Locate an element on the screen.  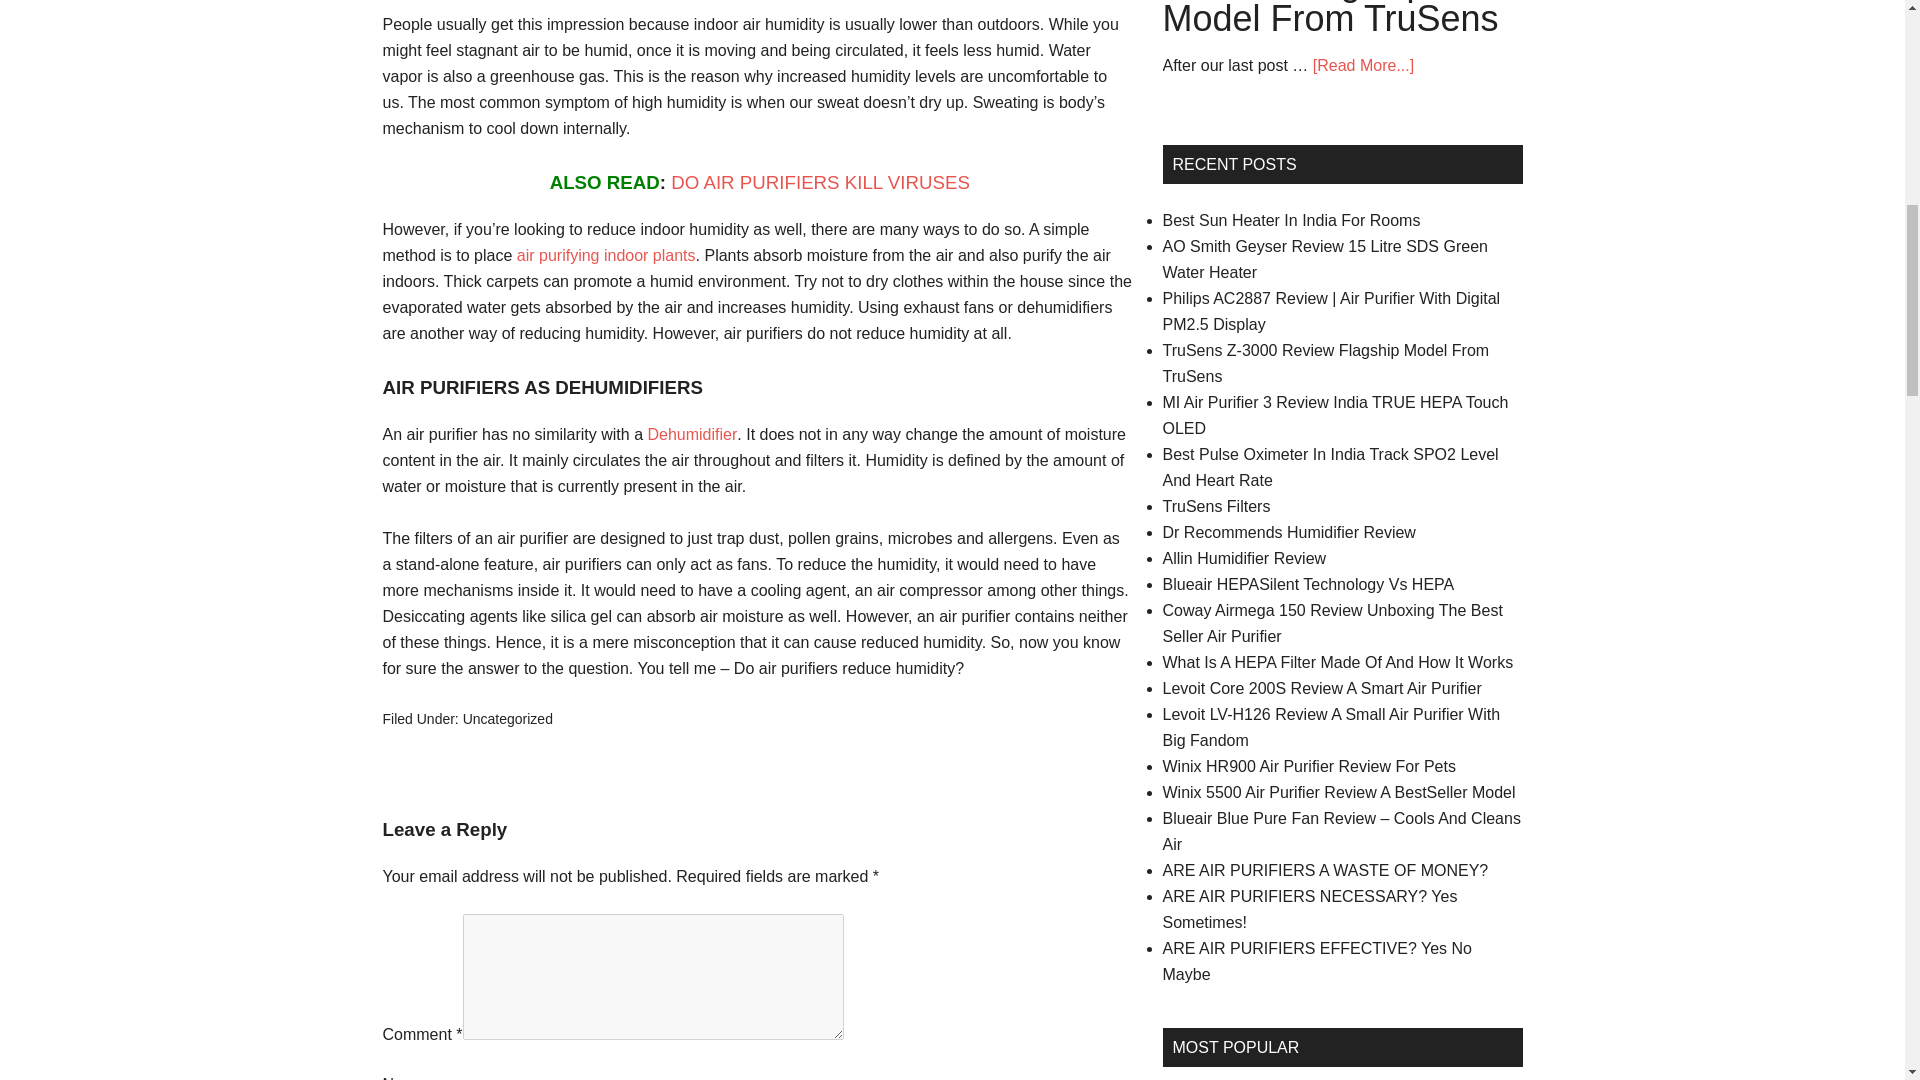
MI Air Purifier 3 Review India TRUE HEPA Touch OLED is located at coordinates (1334, 416).